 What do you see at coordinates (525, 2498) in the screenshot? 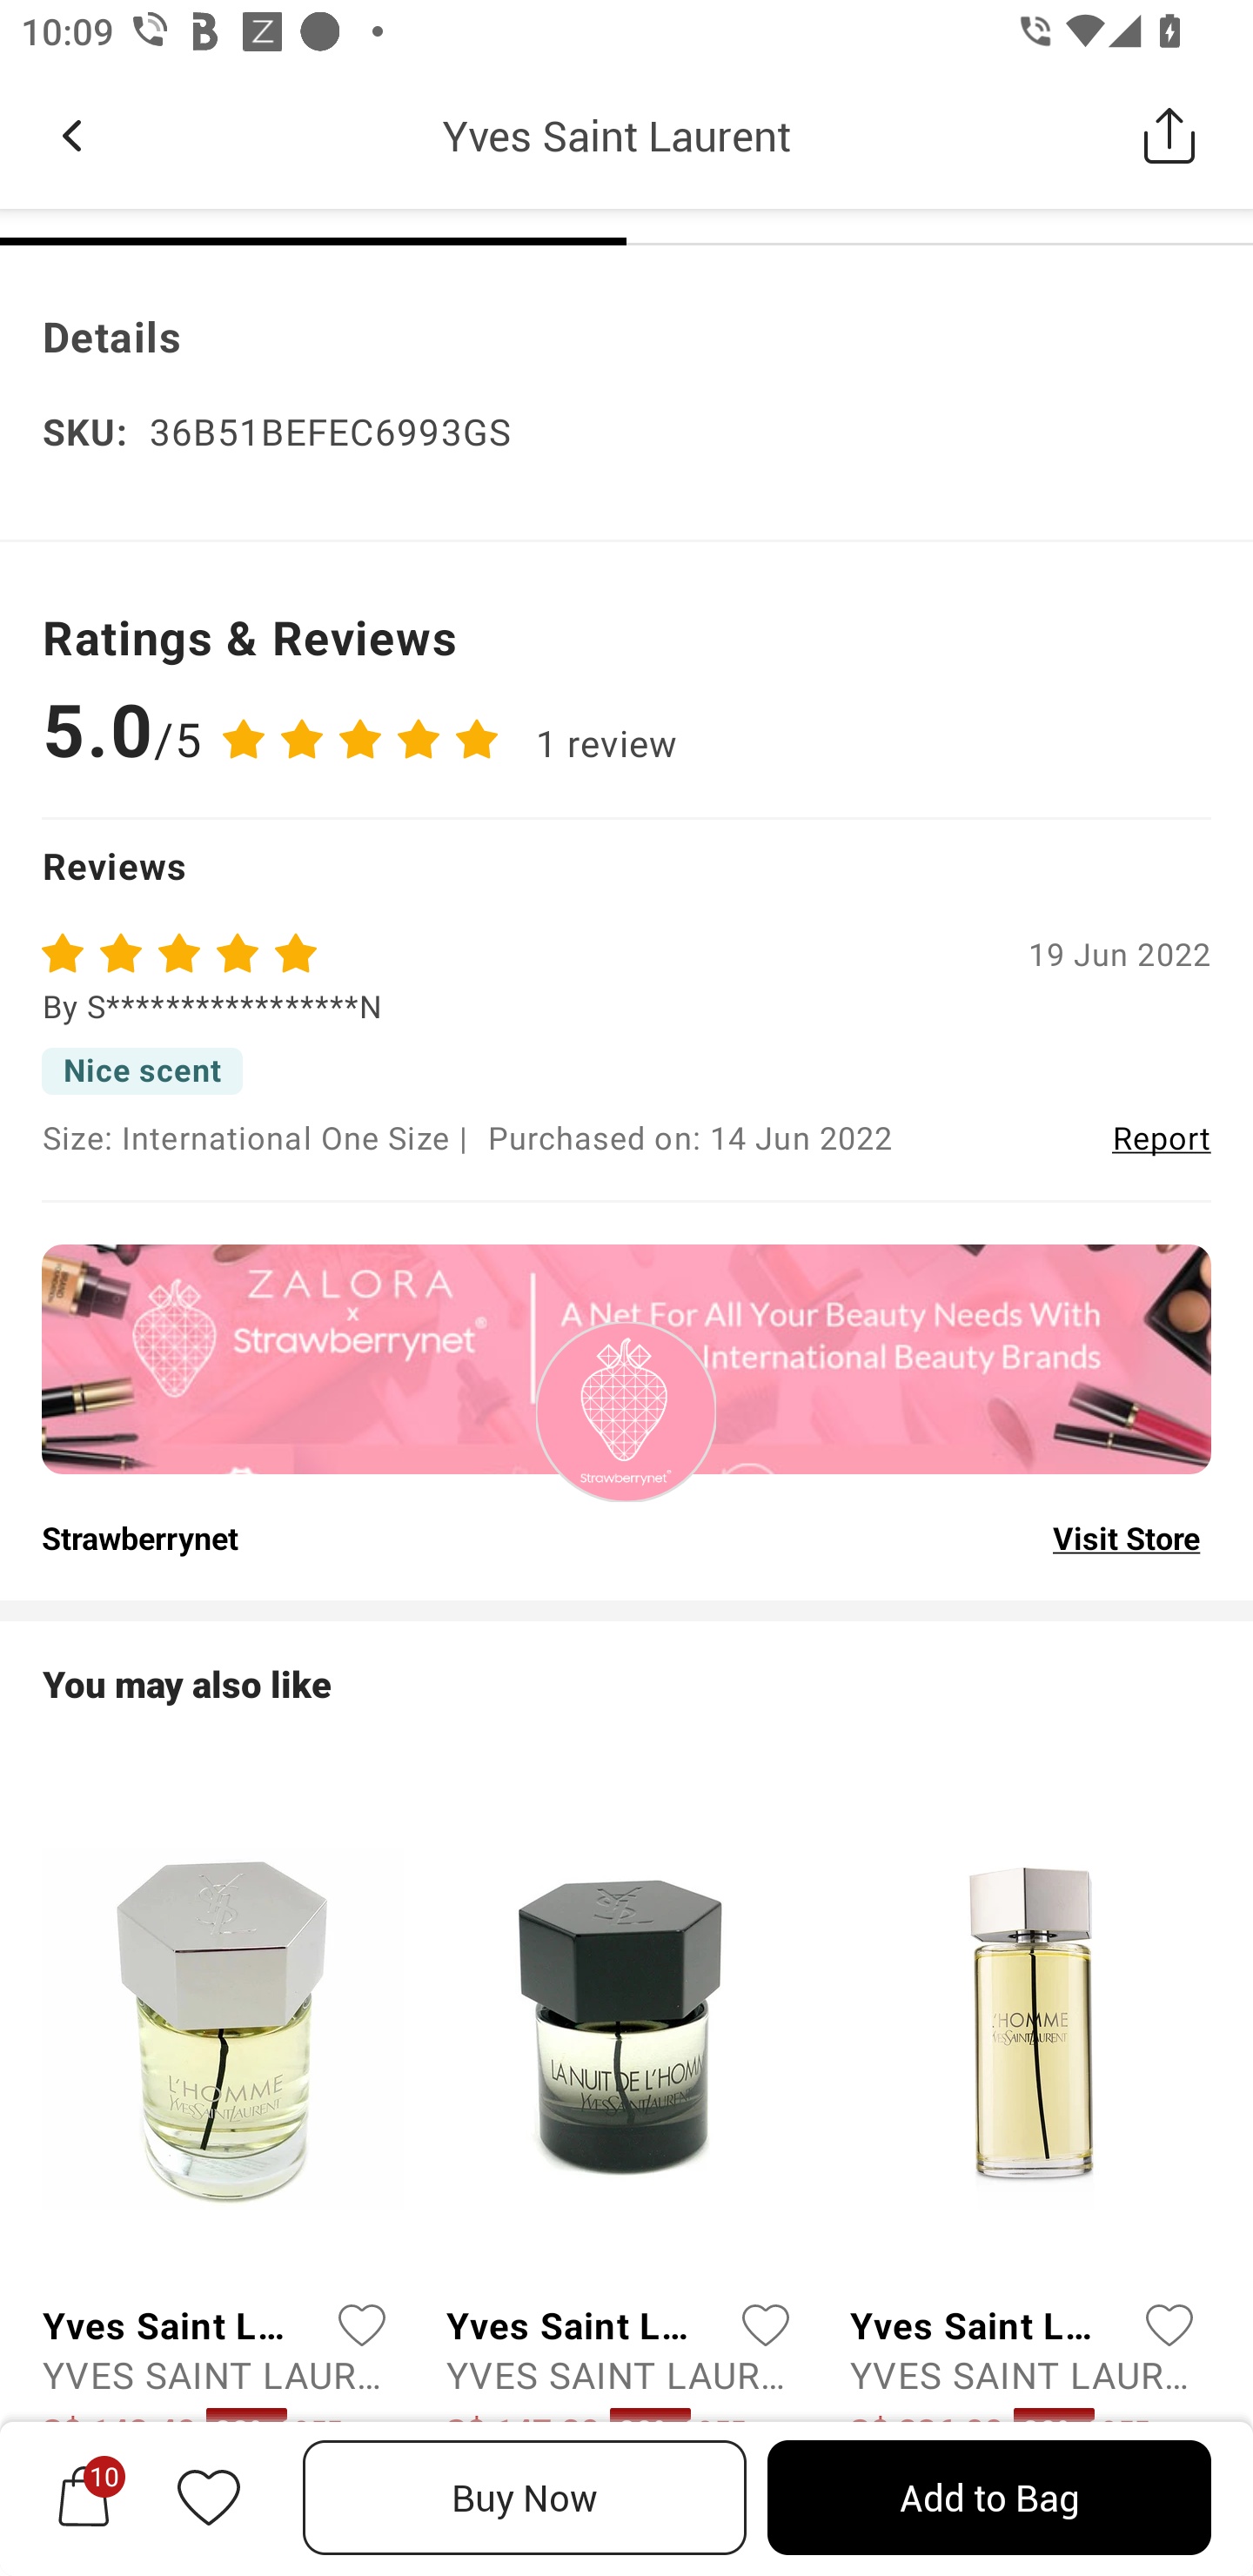
I see `Buy Now` at bounding box center [525, 2498].